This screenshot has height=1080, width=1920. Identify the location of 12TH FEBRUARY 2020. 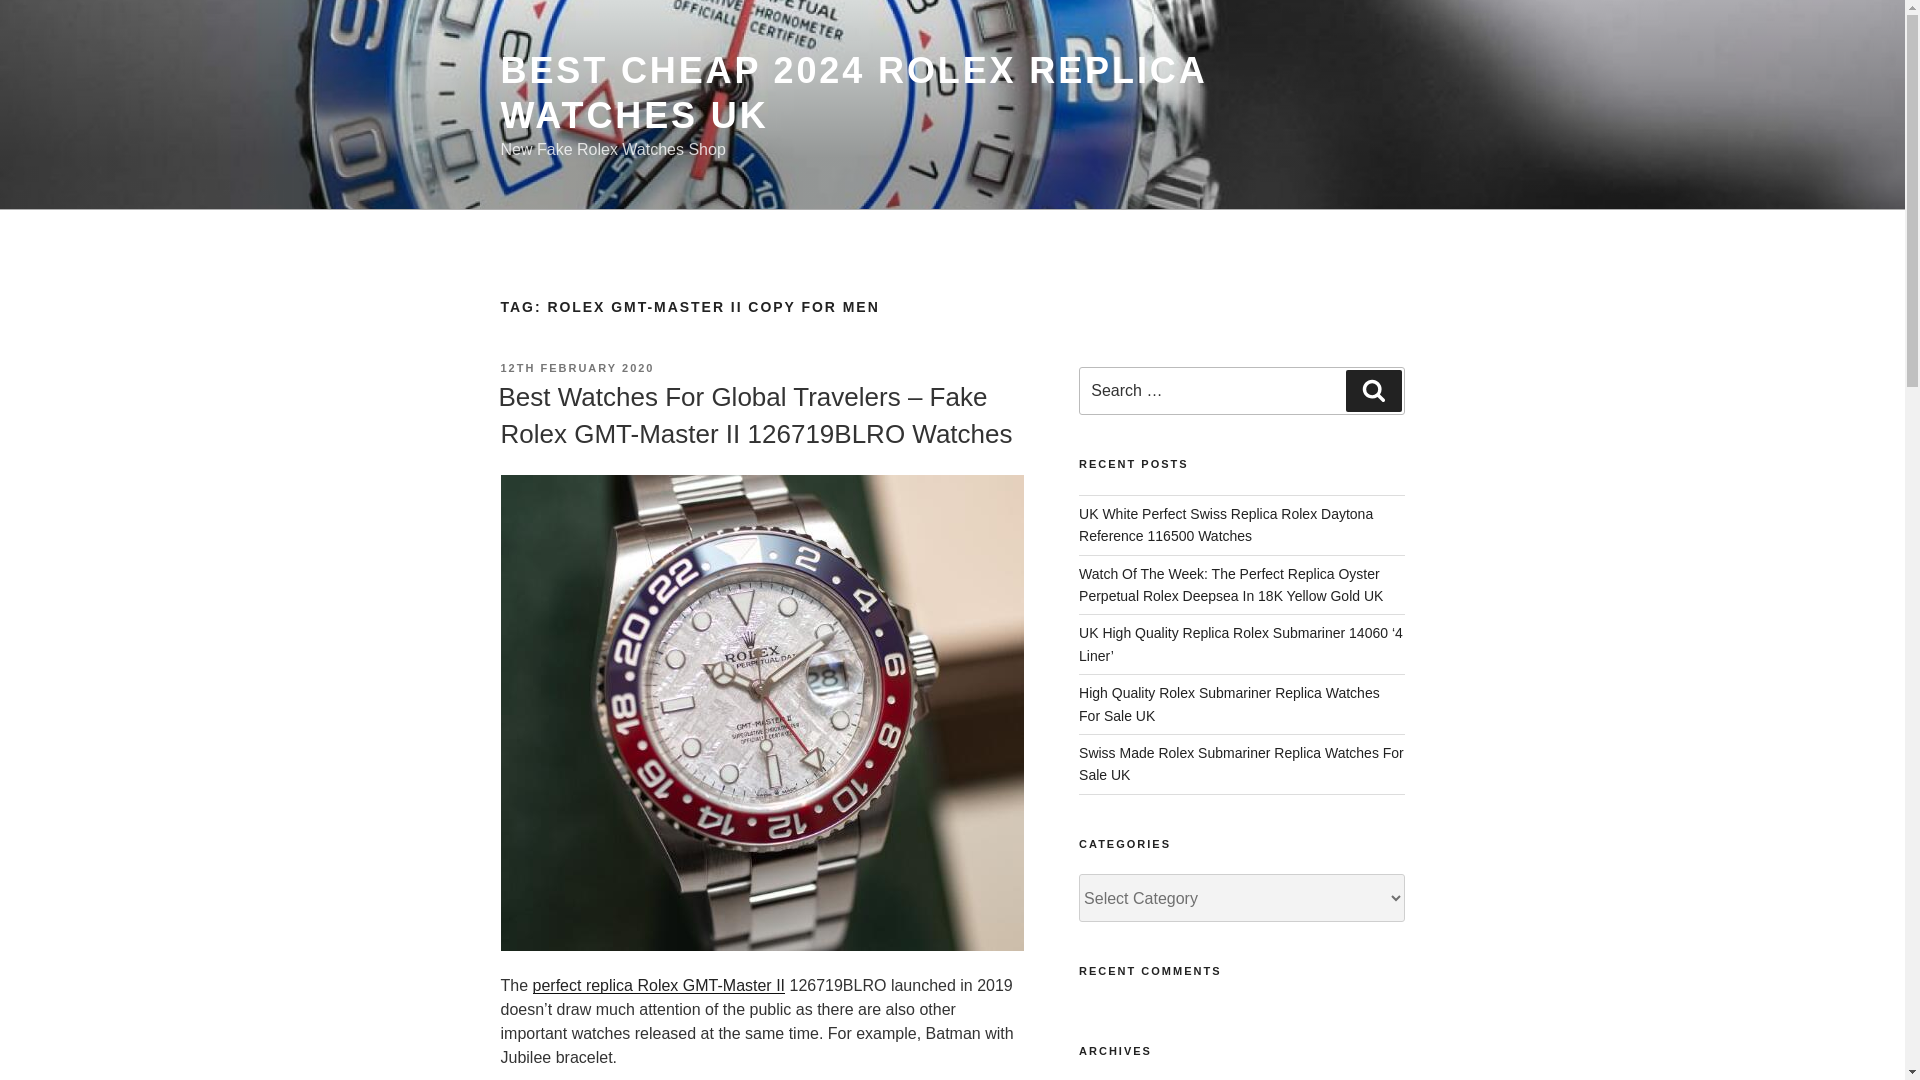
(576, 367).